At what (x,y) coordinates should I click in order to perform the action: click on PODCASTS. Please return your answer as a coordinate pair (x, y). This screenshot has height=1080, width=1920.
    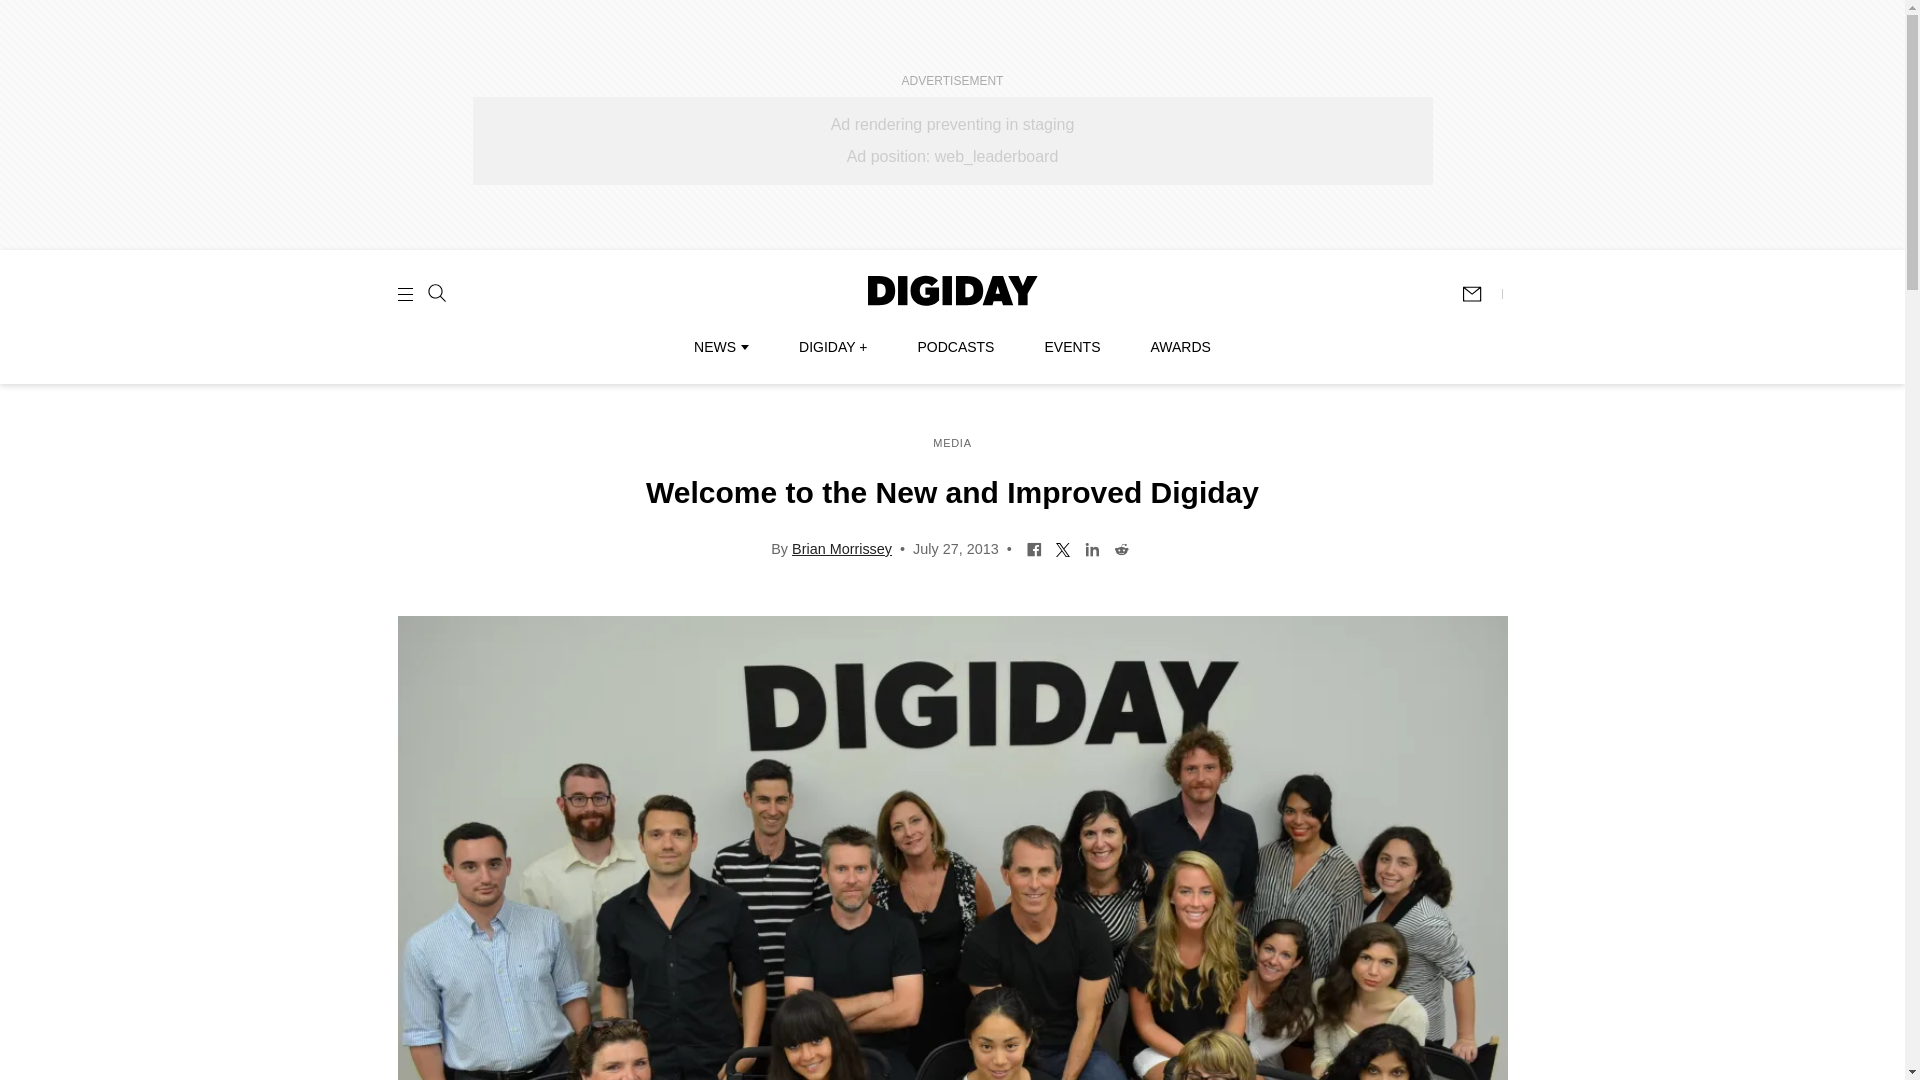
    Looking at the image, I should click on (956, 347).